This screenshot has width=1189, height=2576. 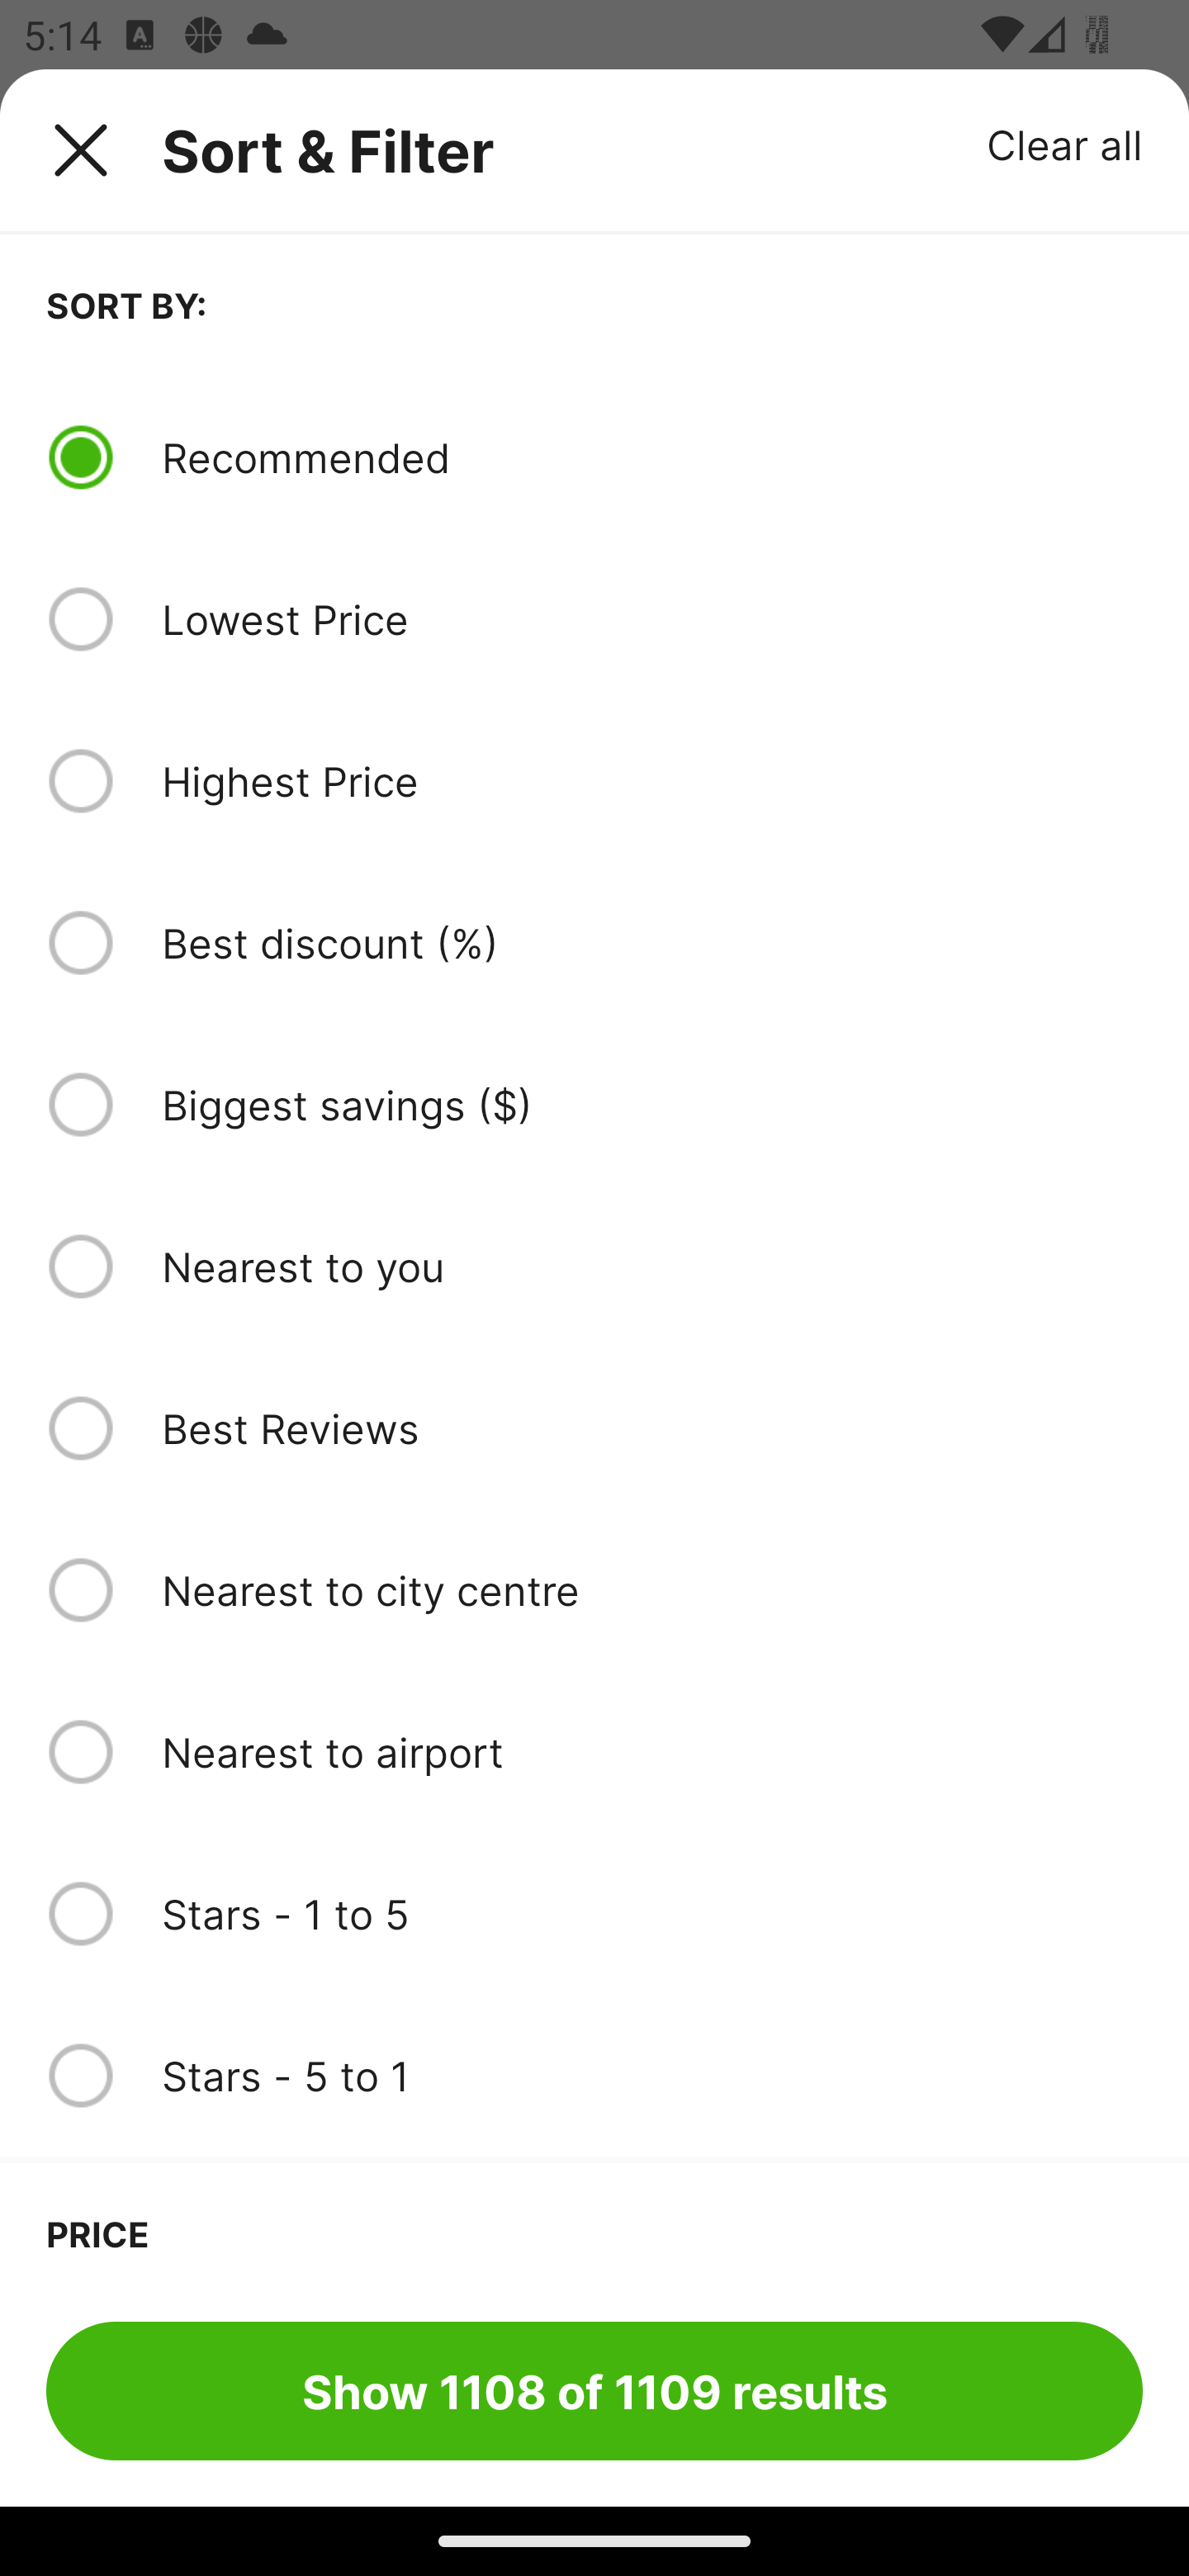 What do you see at coordinates (651, 780) in the screenshot?
I see `Highest Price` at bounding box center [651, 780].